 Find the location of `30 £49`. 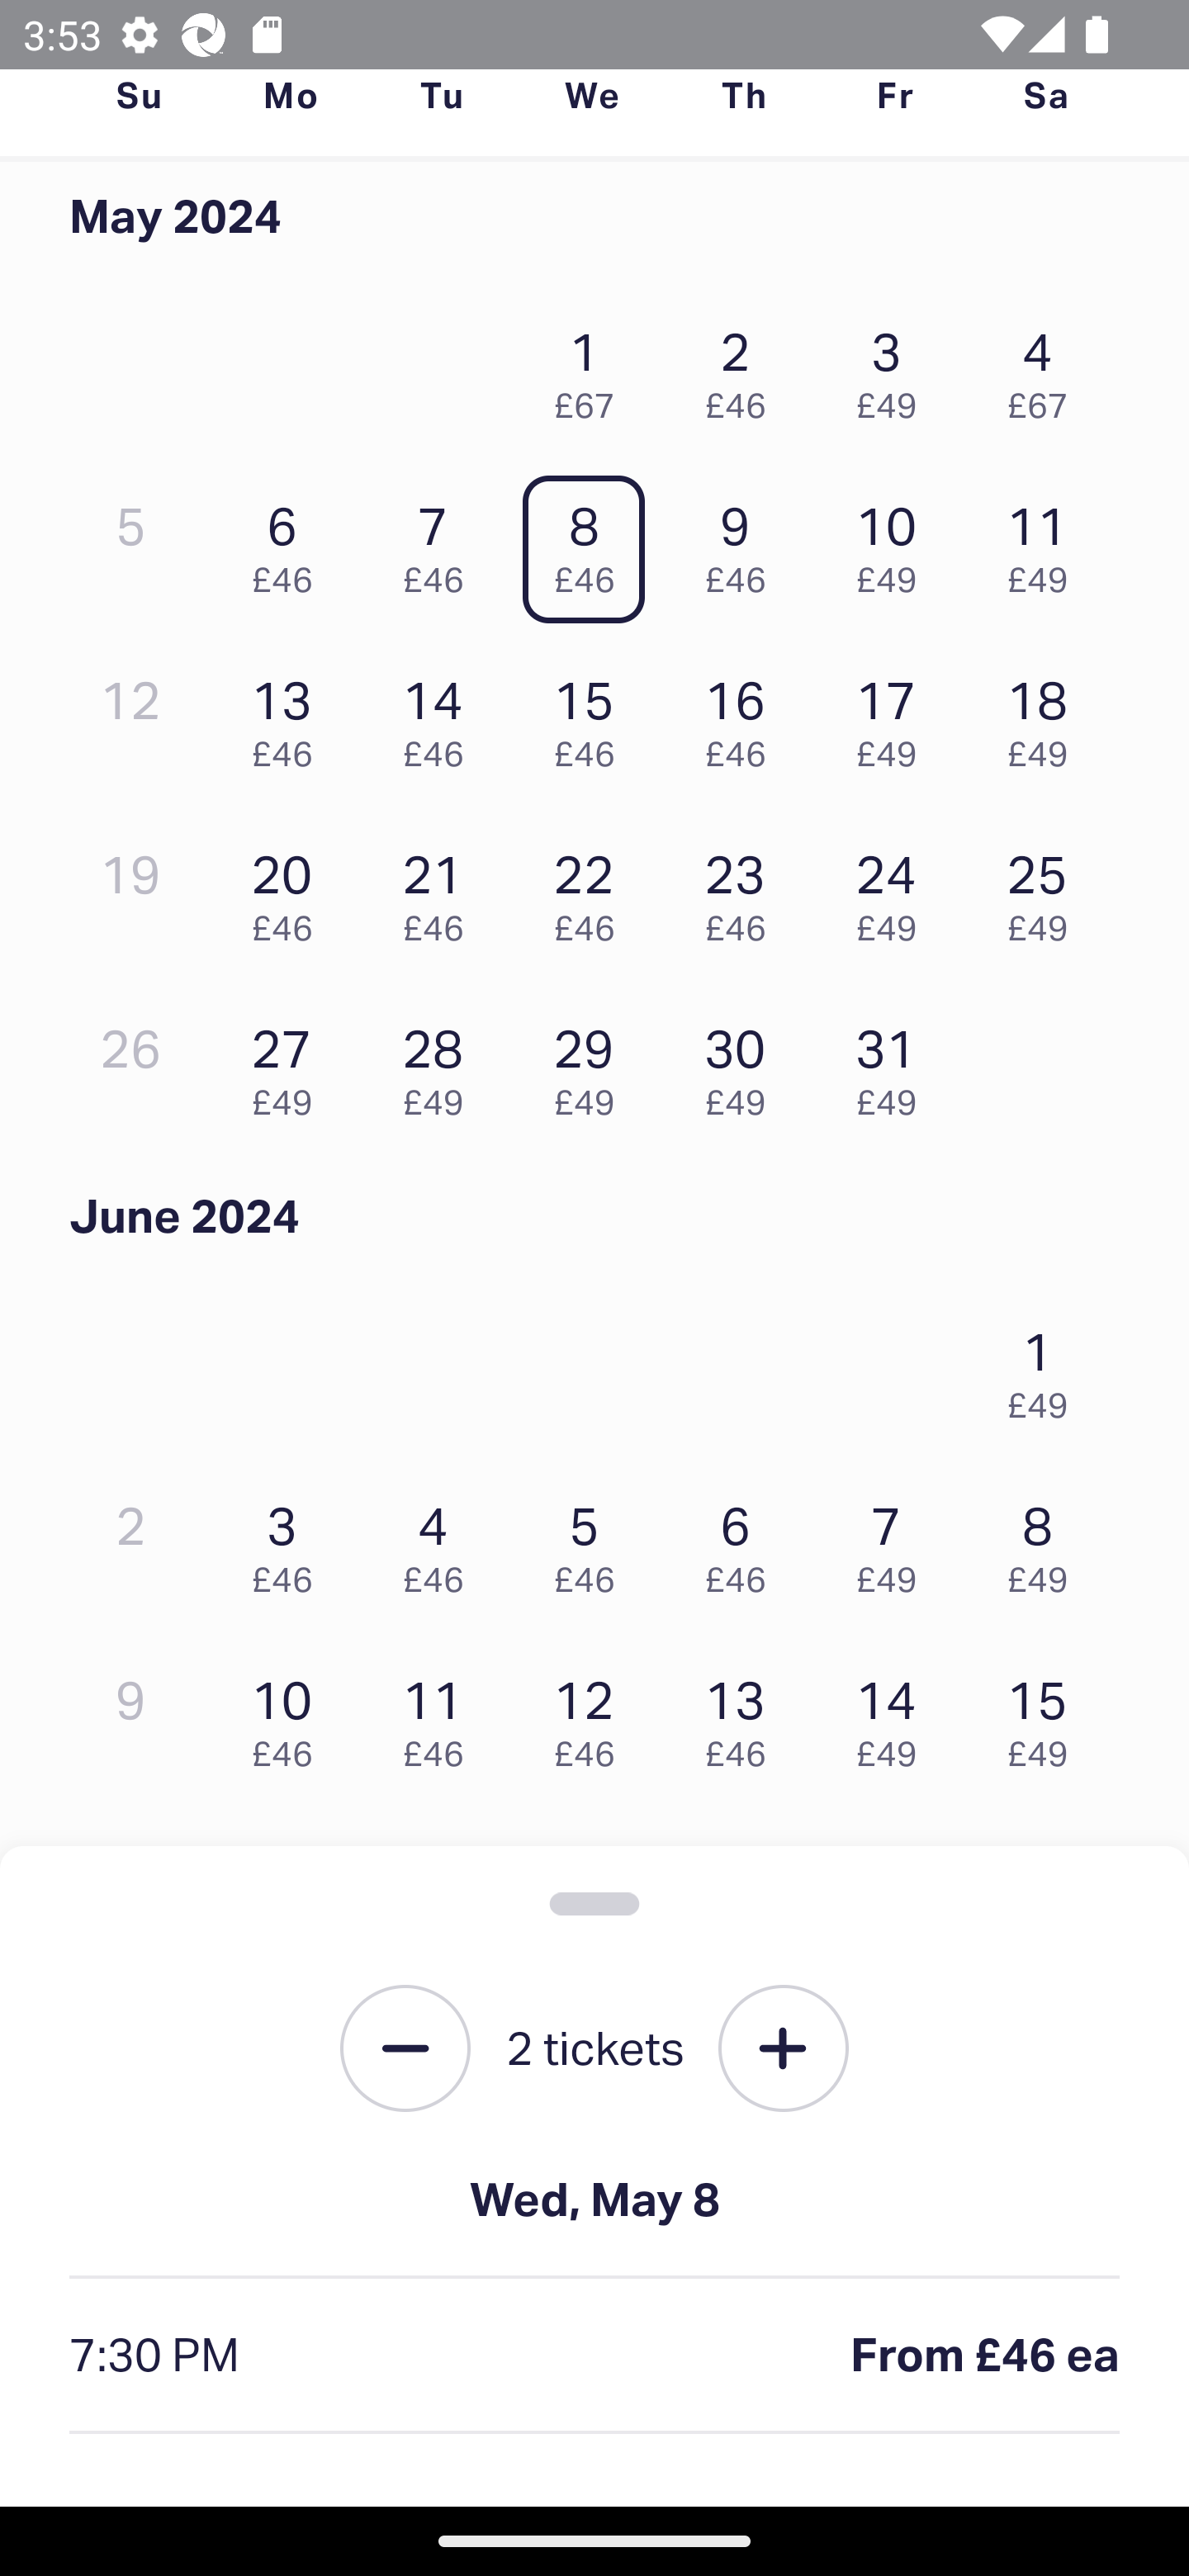

30 £49 is located at coordinates (743, 1065).